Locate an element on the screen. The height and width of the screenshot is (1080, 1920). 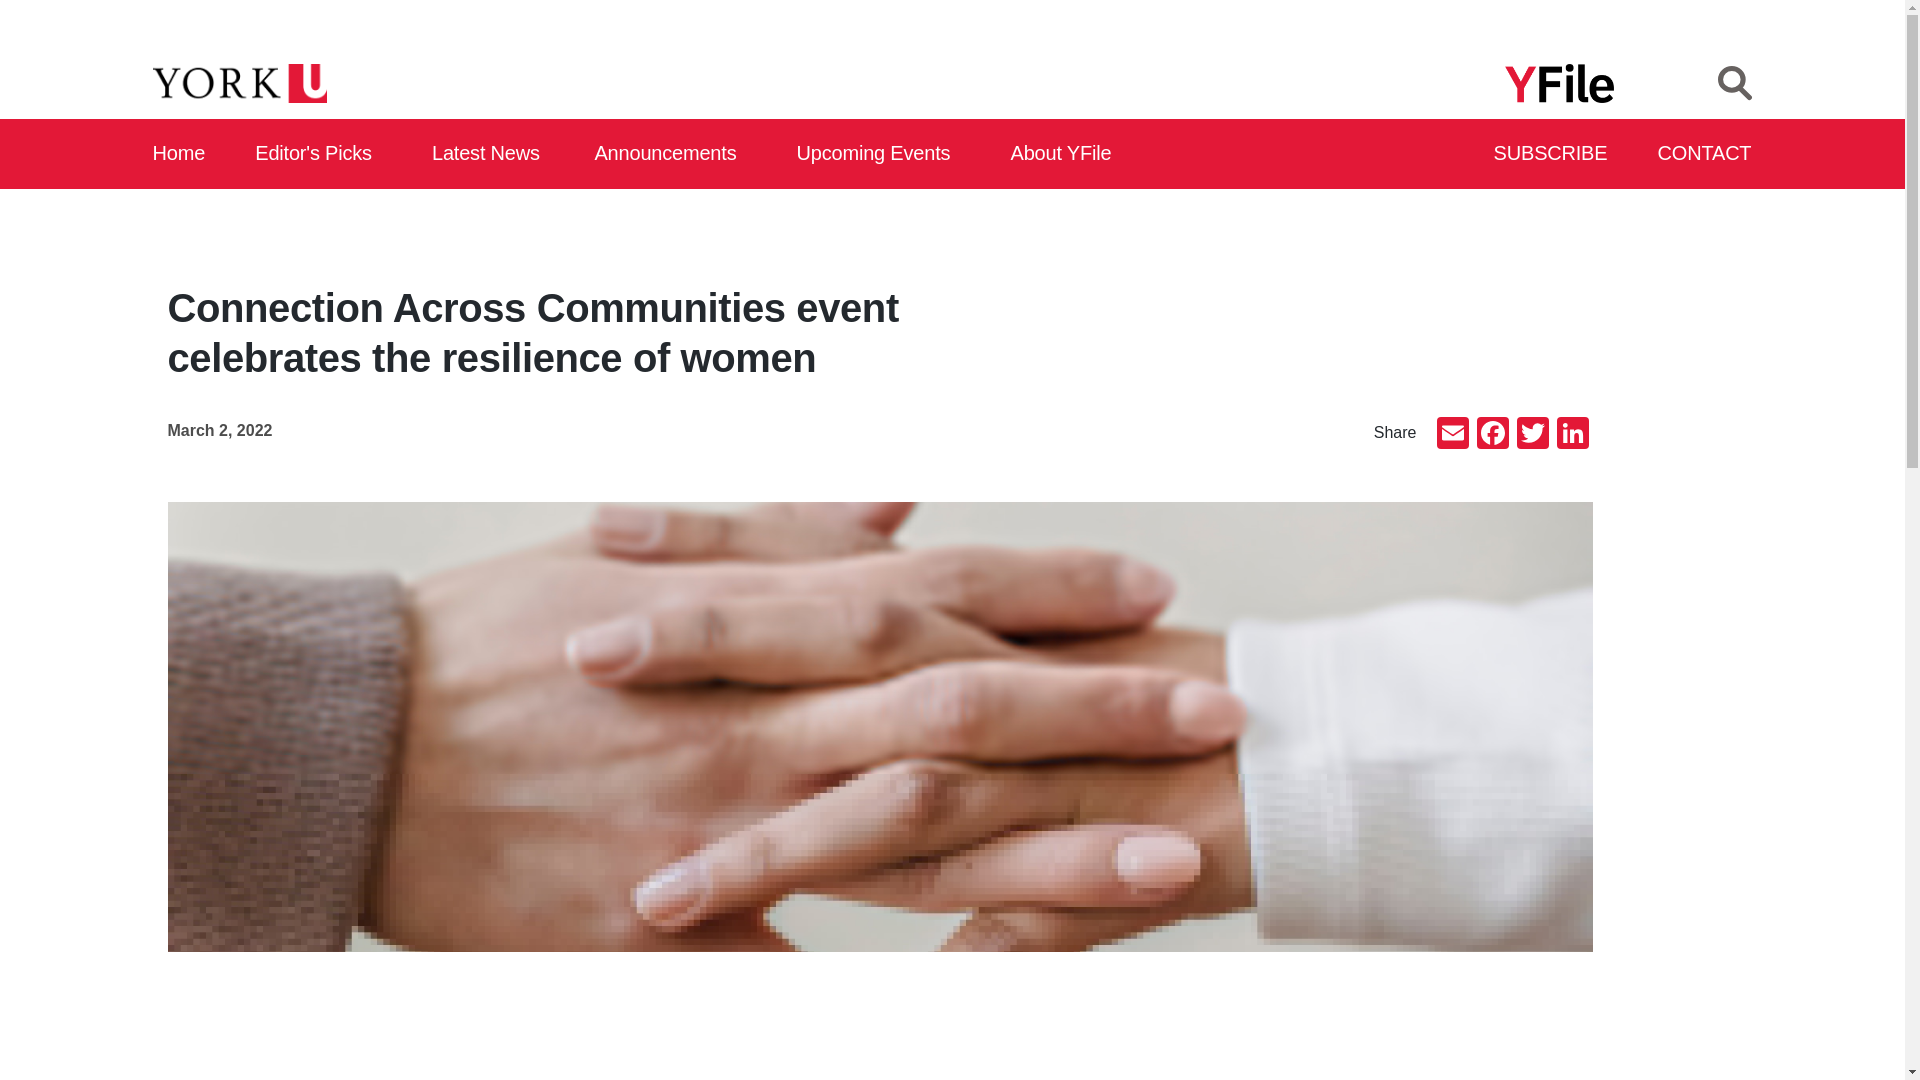
Subscribe is located at coordinates (1552, 154).